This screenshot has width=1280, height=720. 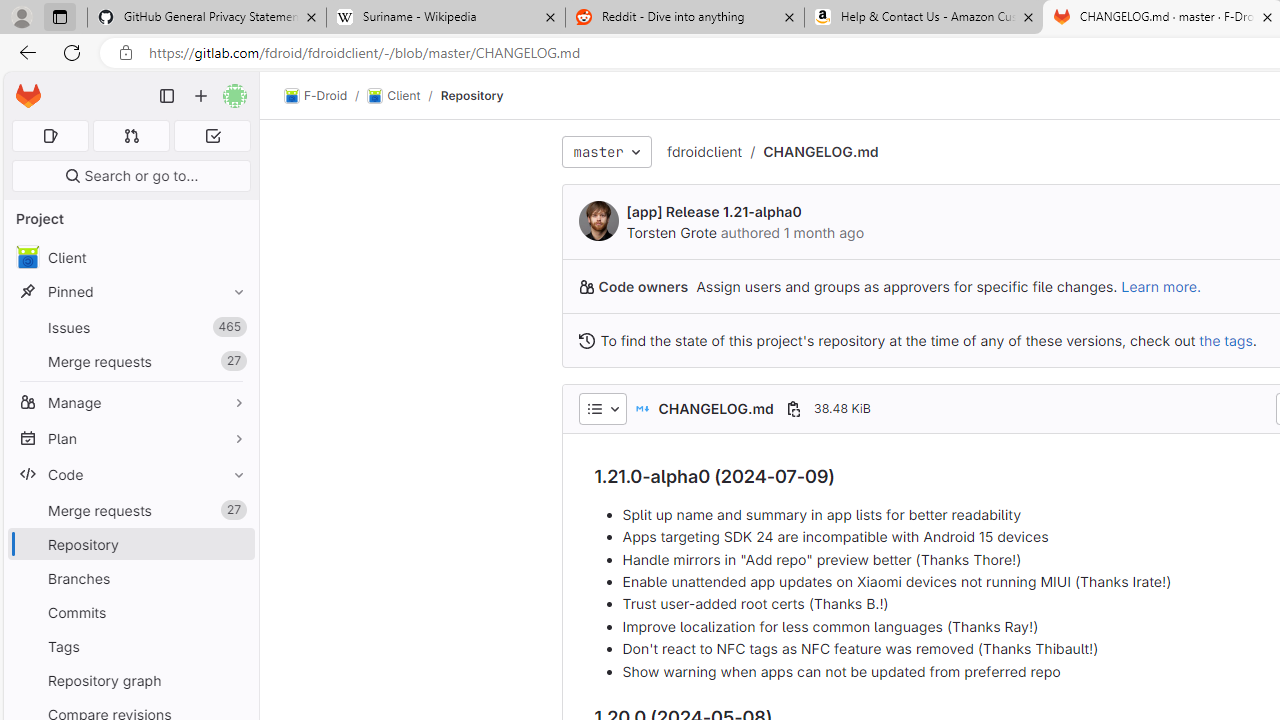 What do you see at coordinates (234, 510) in the screenshot?
I see `Unpin Merge requests` at bounding box center [234, 510].